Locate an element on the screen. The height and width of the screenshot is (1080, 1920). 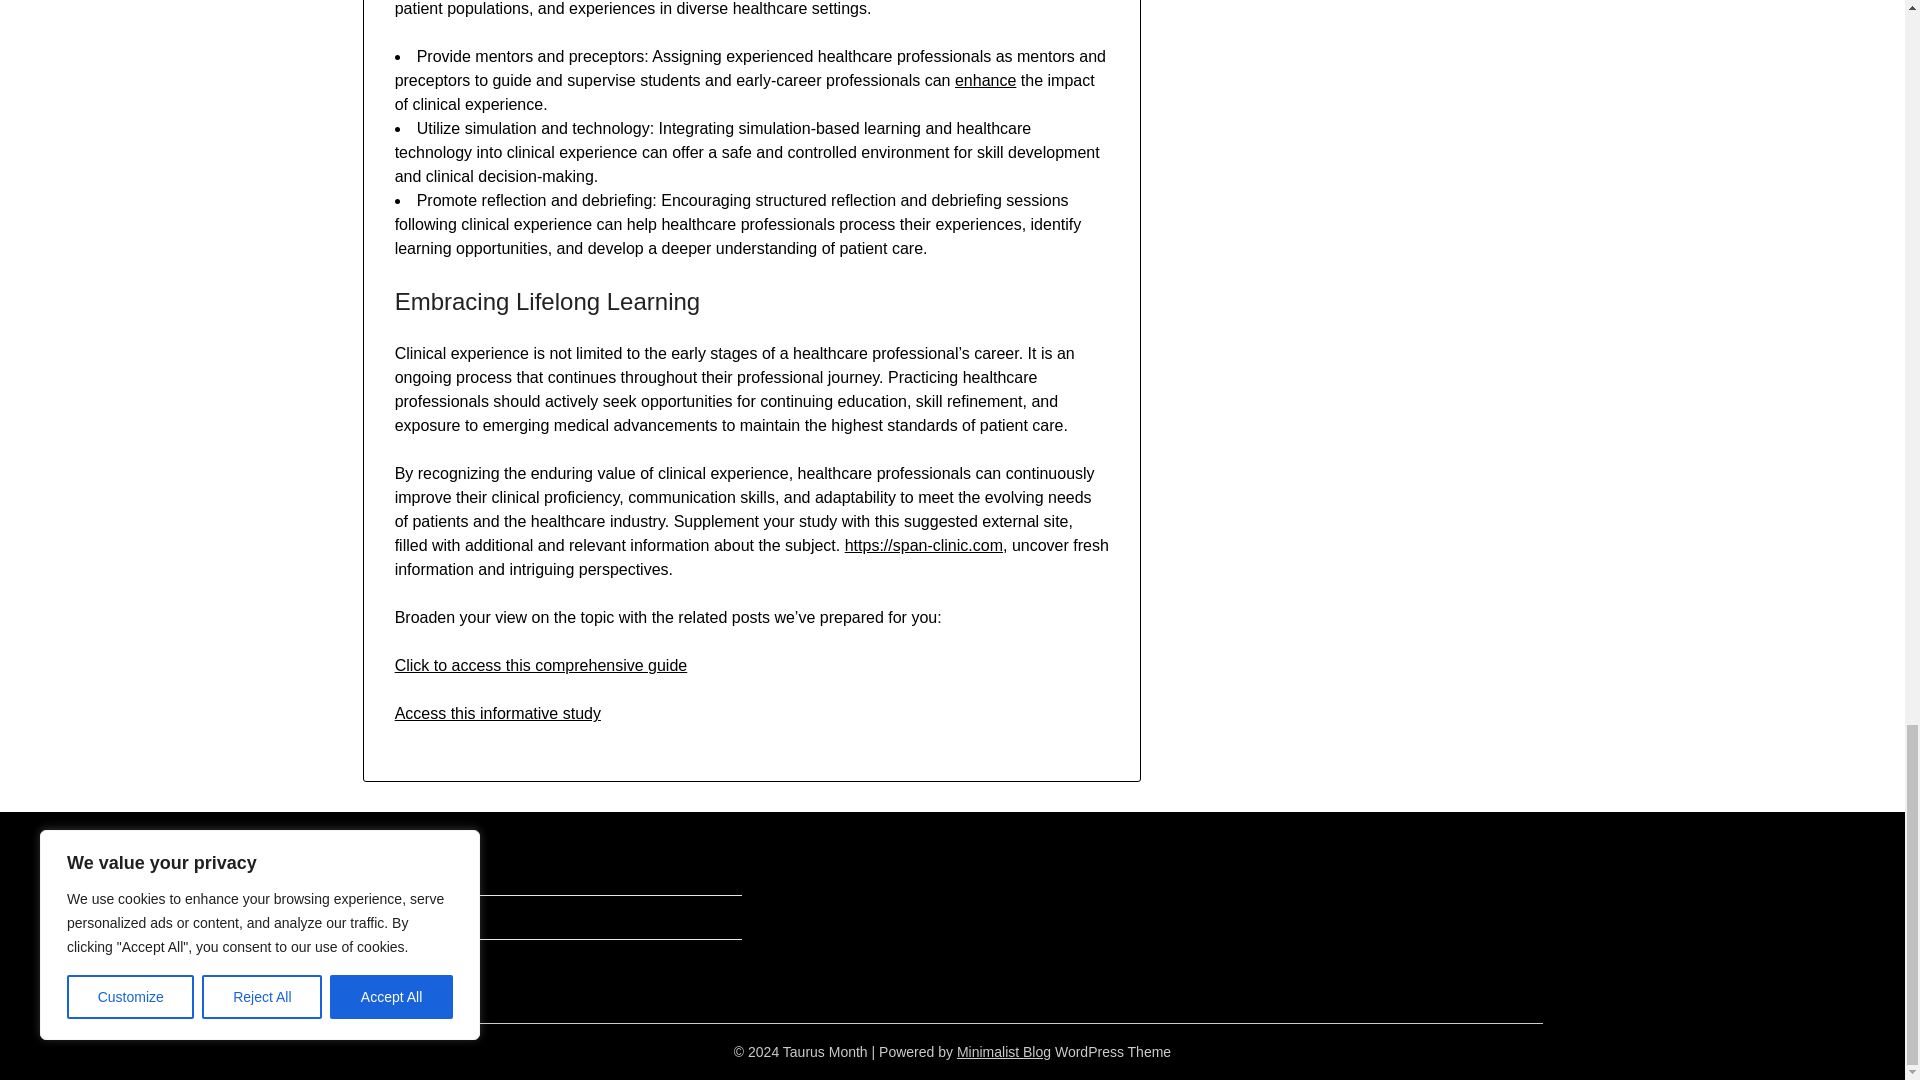
Access this informative study is located at coordinates (498, 714).